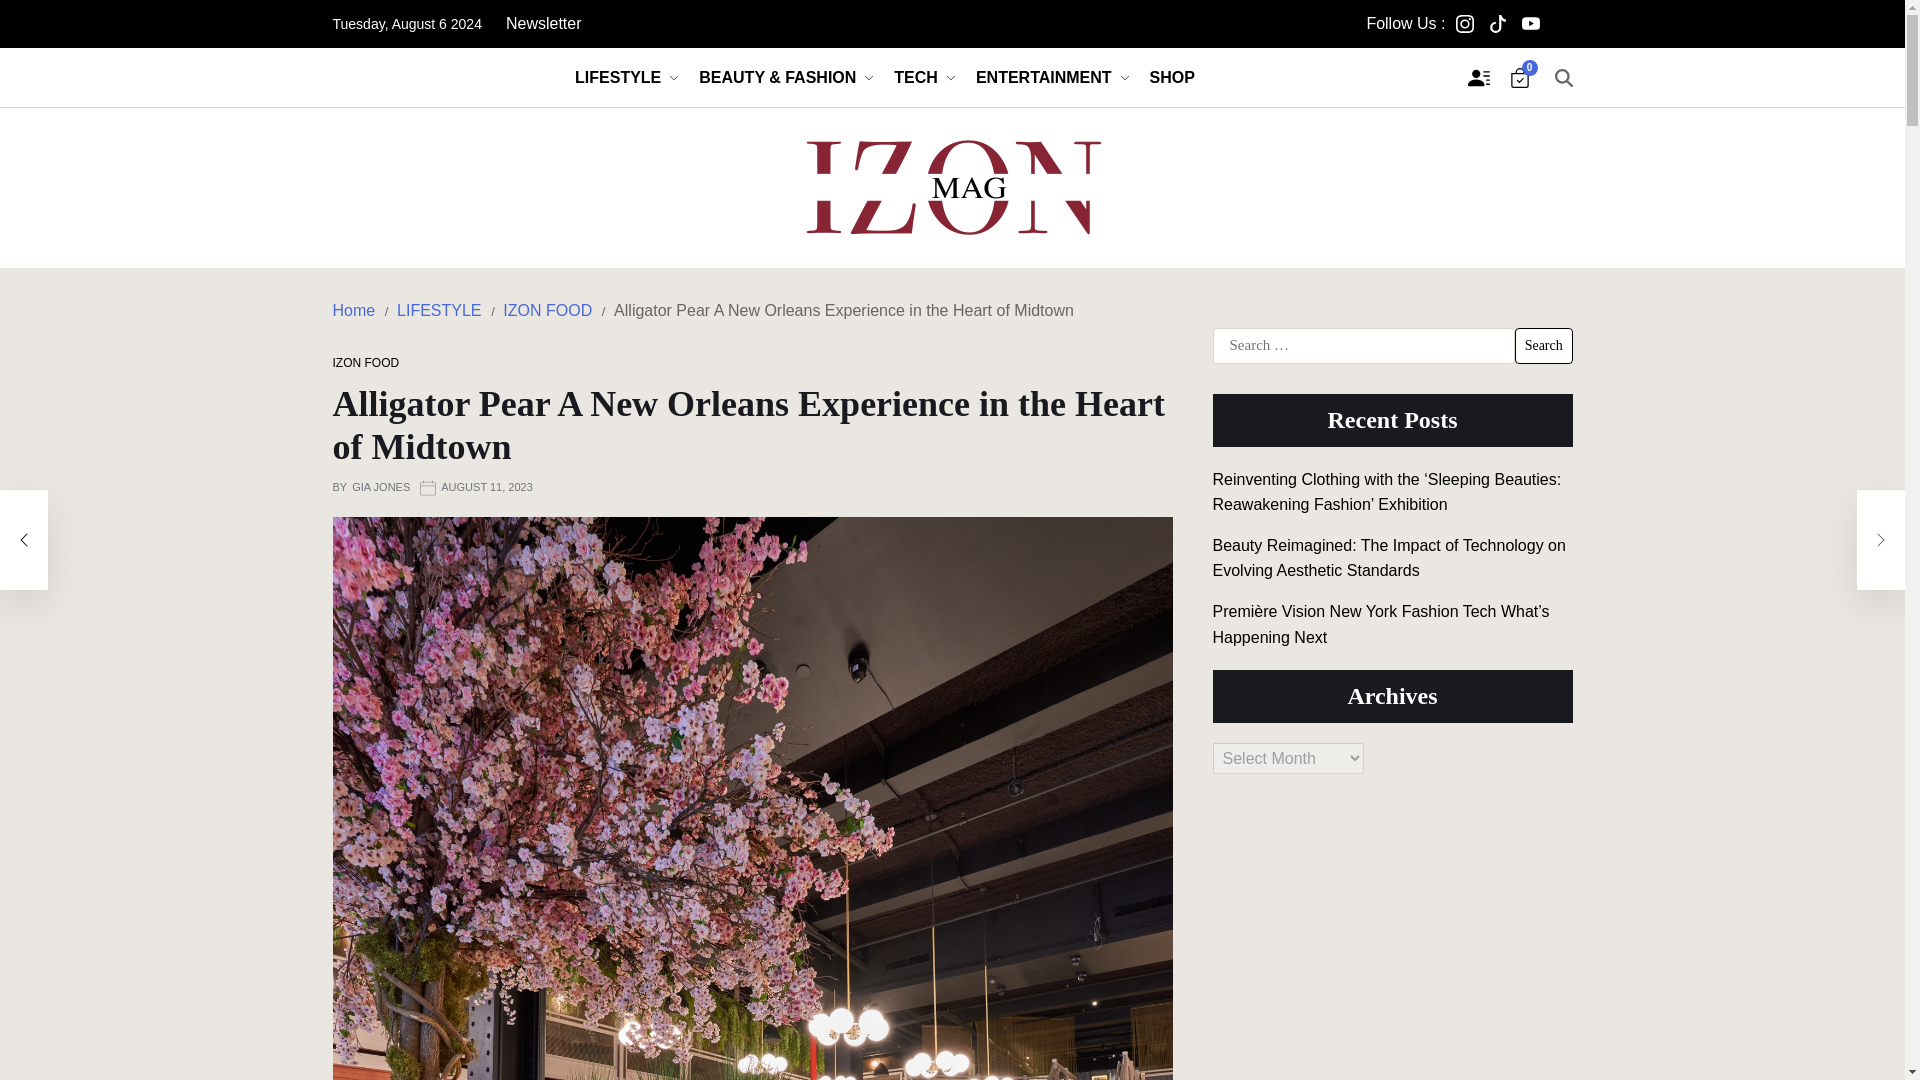  What do you see at coordinates (1520, 78) in the screenshot?
I see `0` at bounding box center [1520, 78].